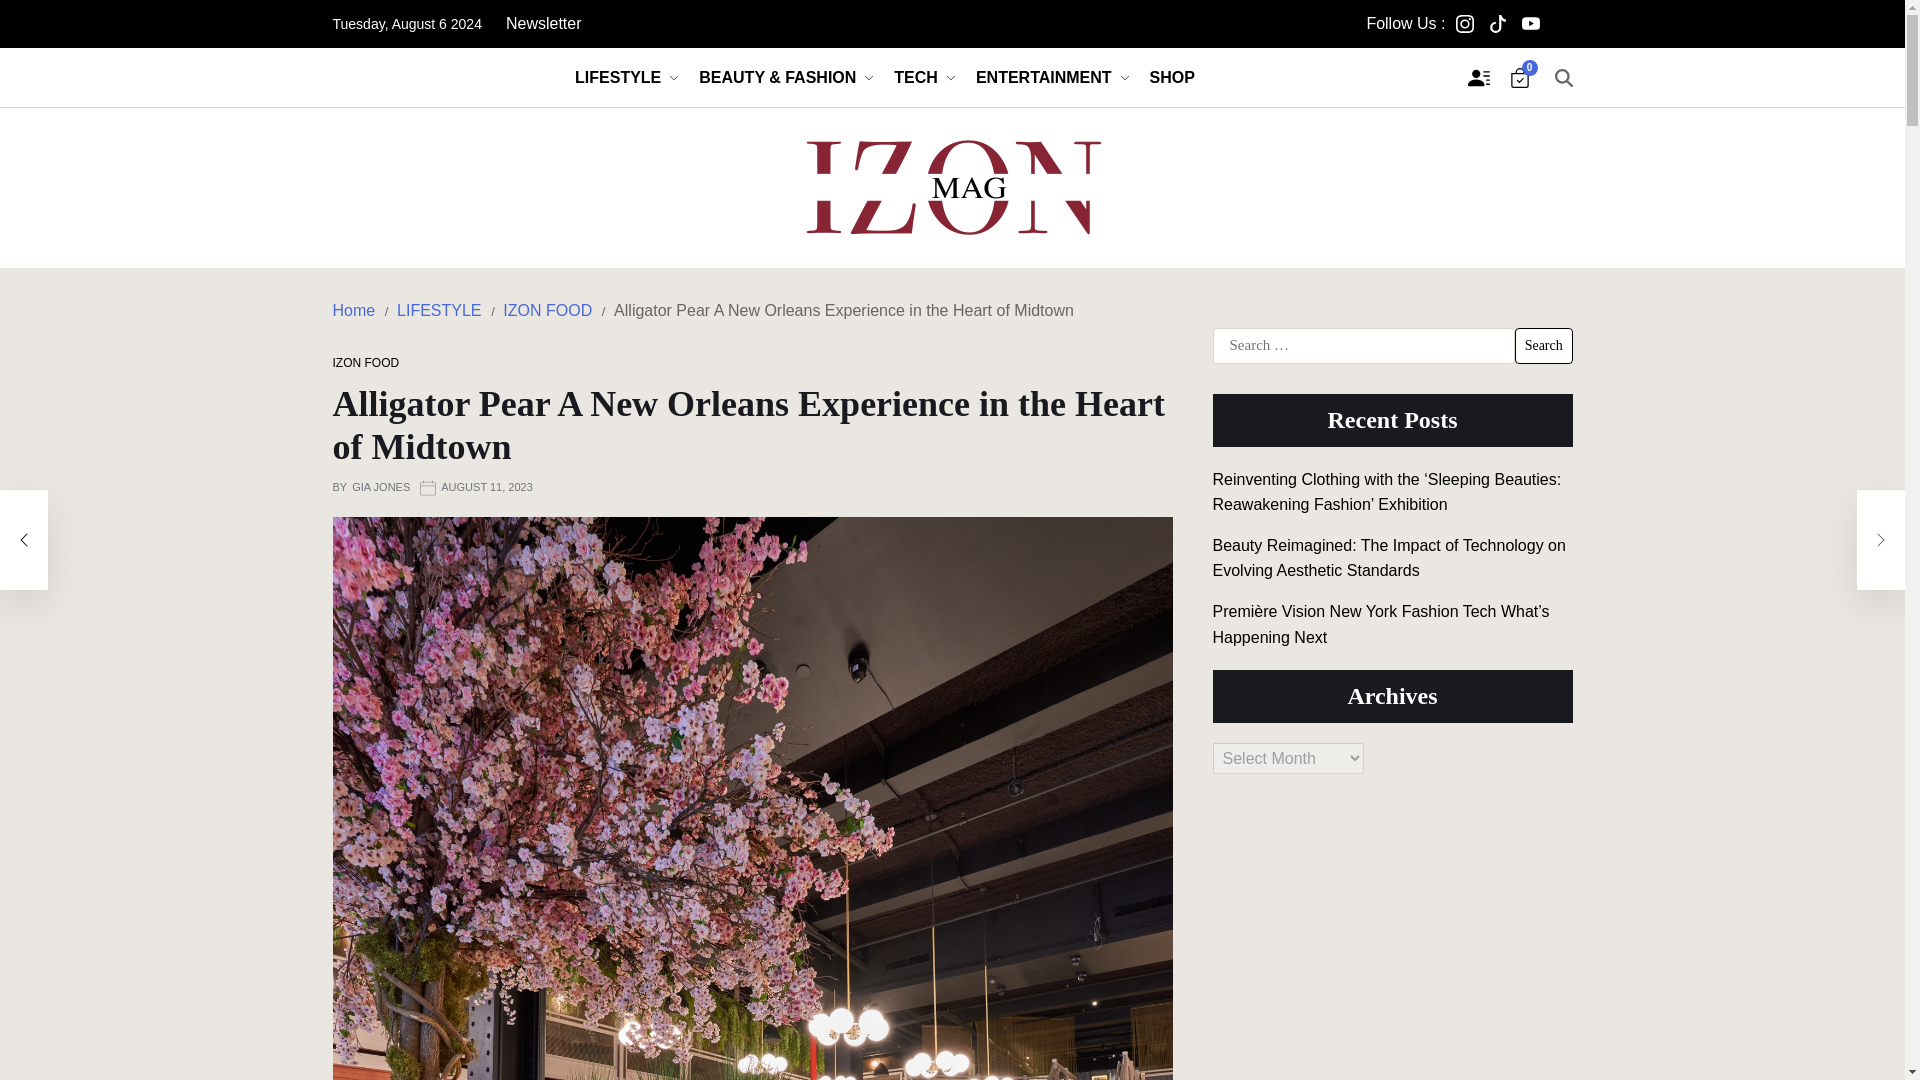  What do you see at coordinates (1520, 78) in the screenshot?
I see `0` at bounding box center [1520, 78].